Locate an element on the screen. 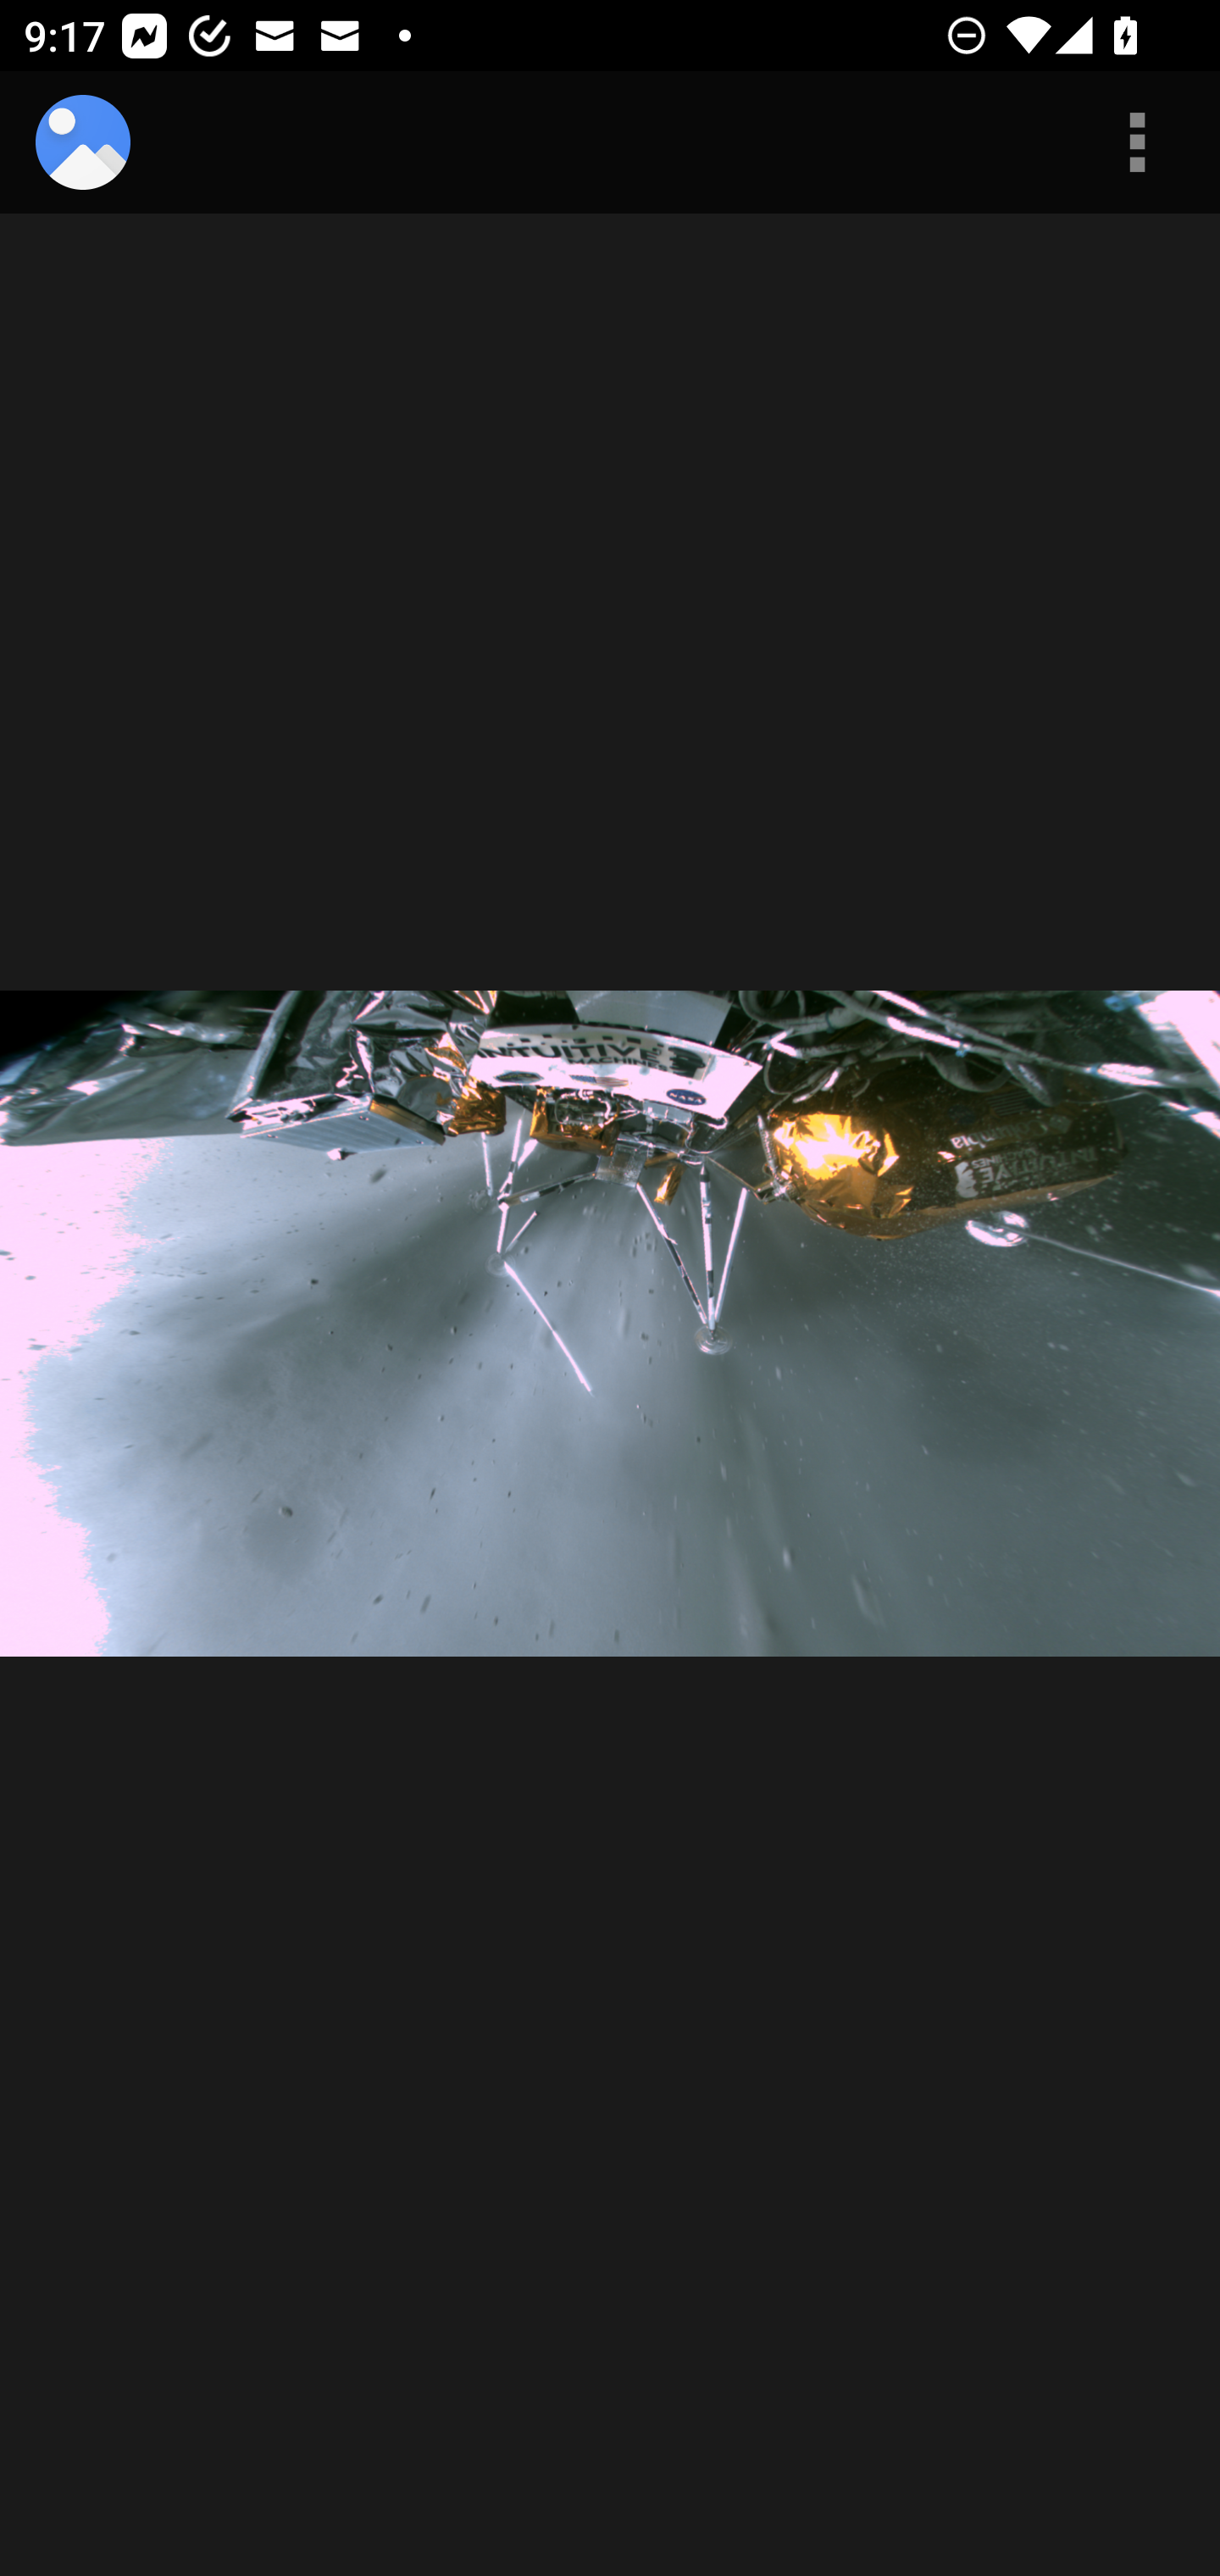 The width and height of the screenshot is (1220, 2576). More options is located at coordinates (1137, 142).